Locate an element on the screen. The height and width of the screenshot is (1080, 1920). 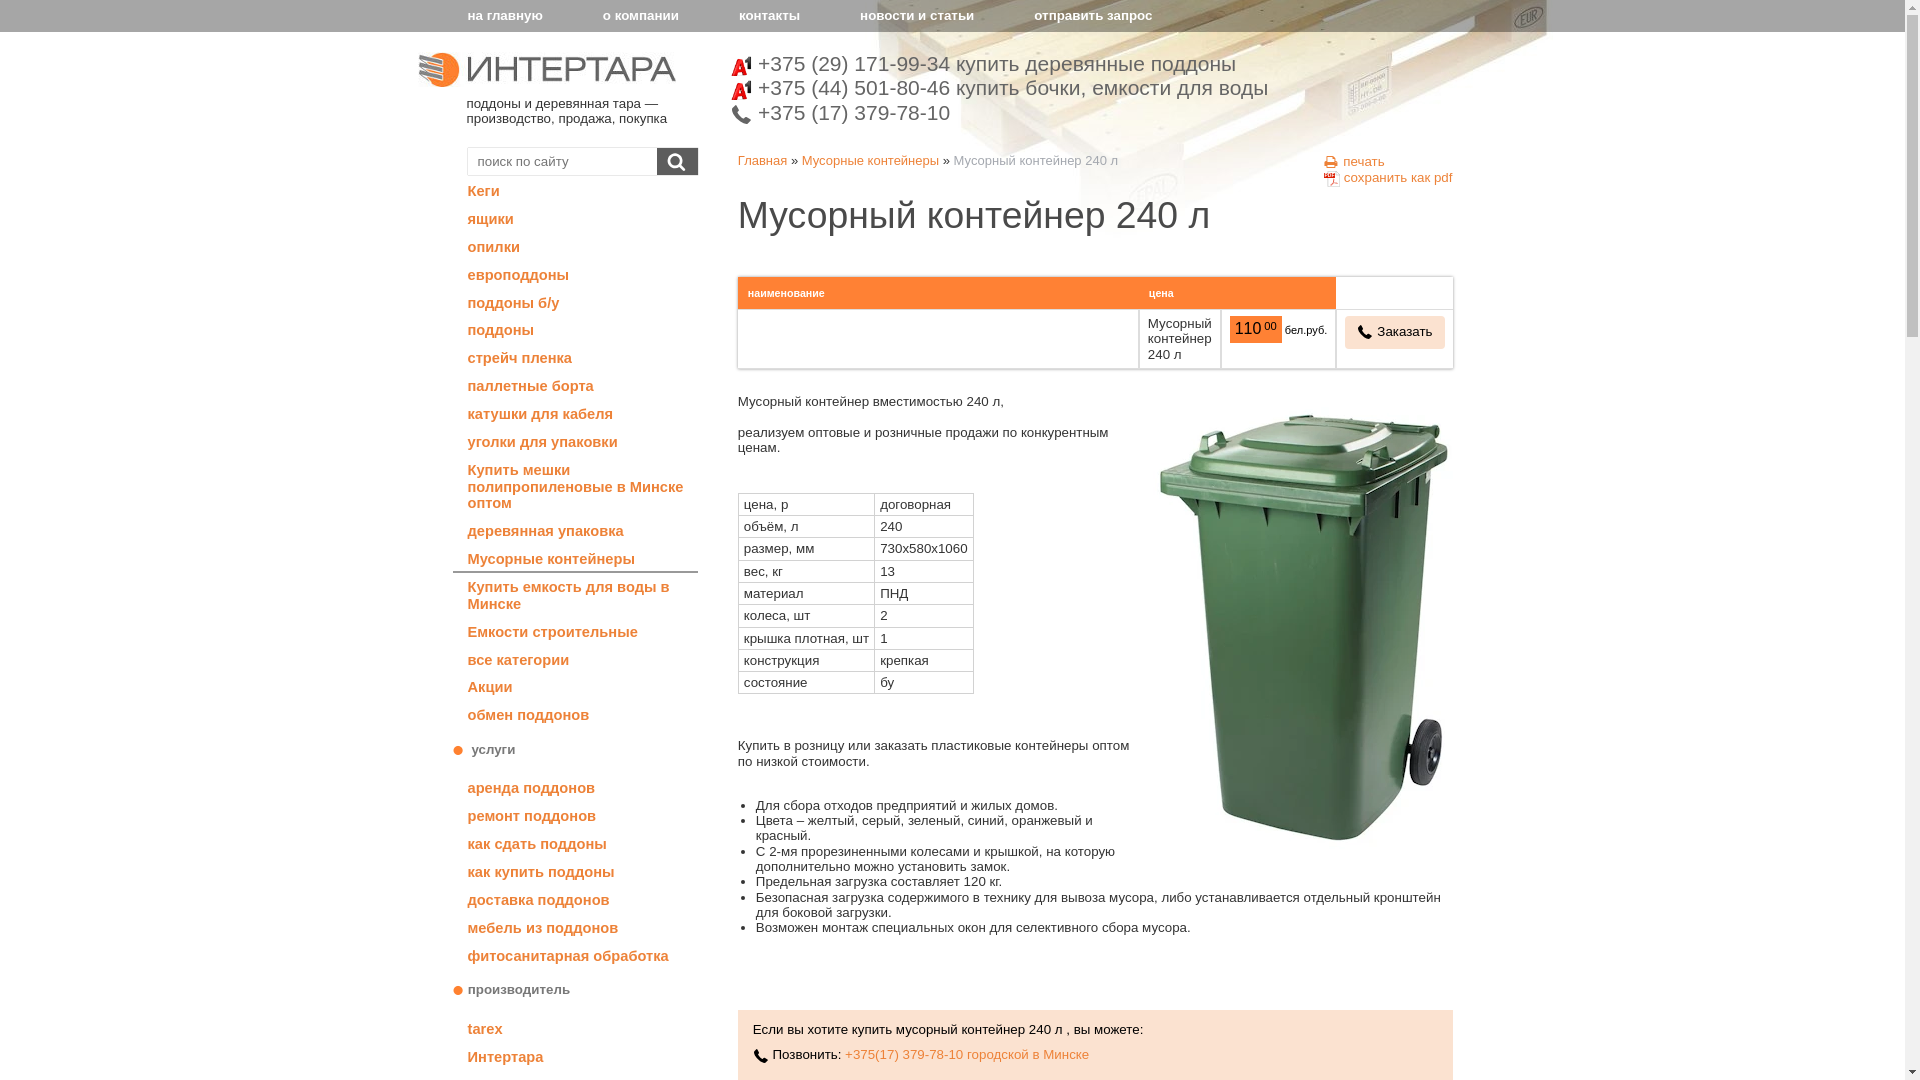
+375 (17) 379-78-10 is located at coordinates (1000, 113).